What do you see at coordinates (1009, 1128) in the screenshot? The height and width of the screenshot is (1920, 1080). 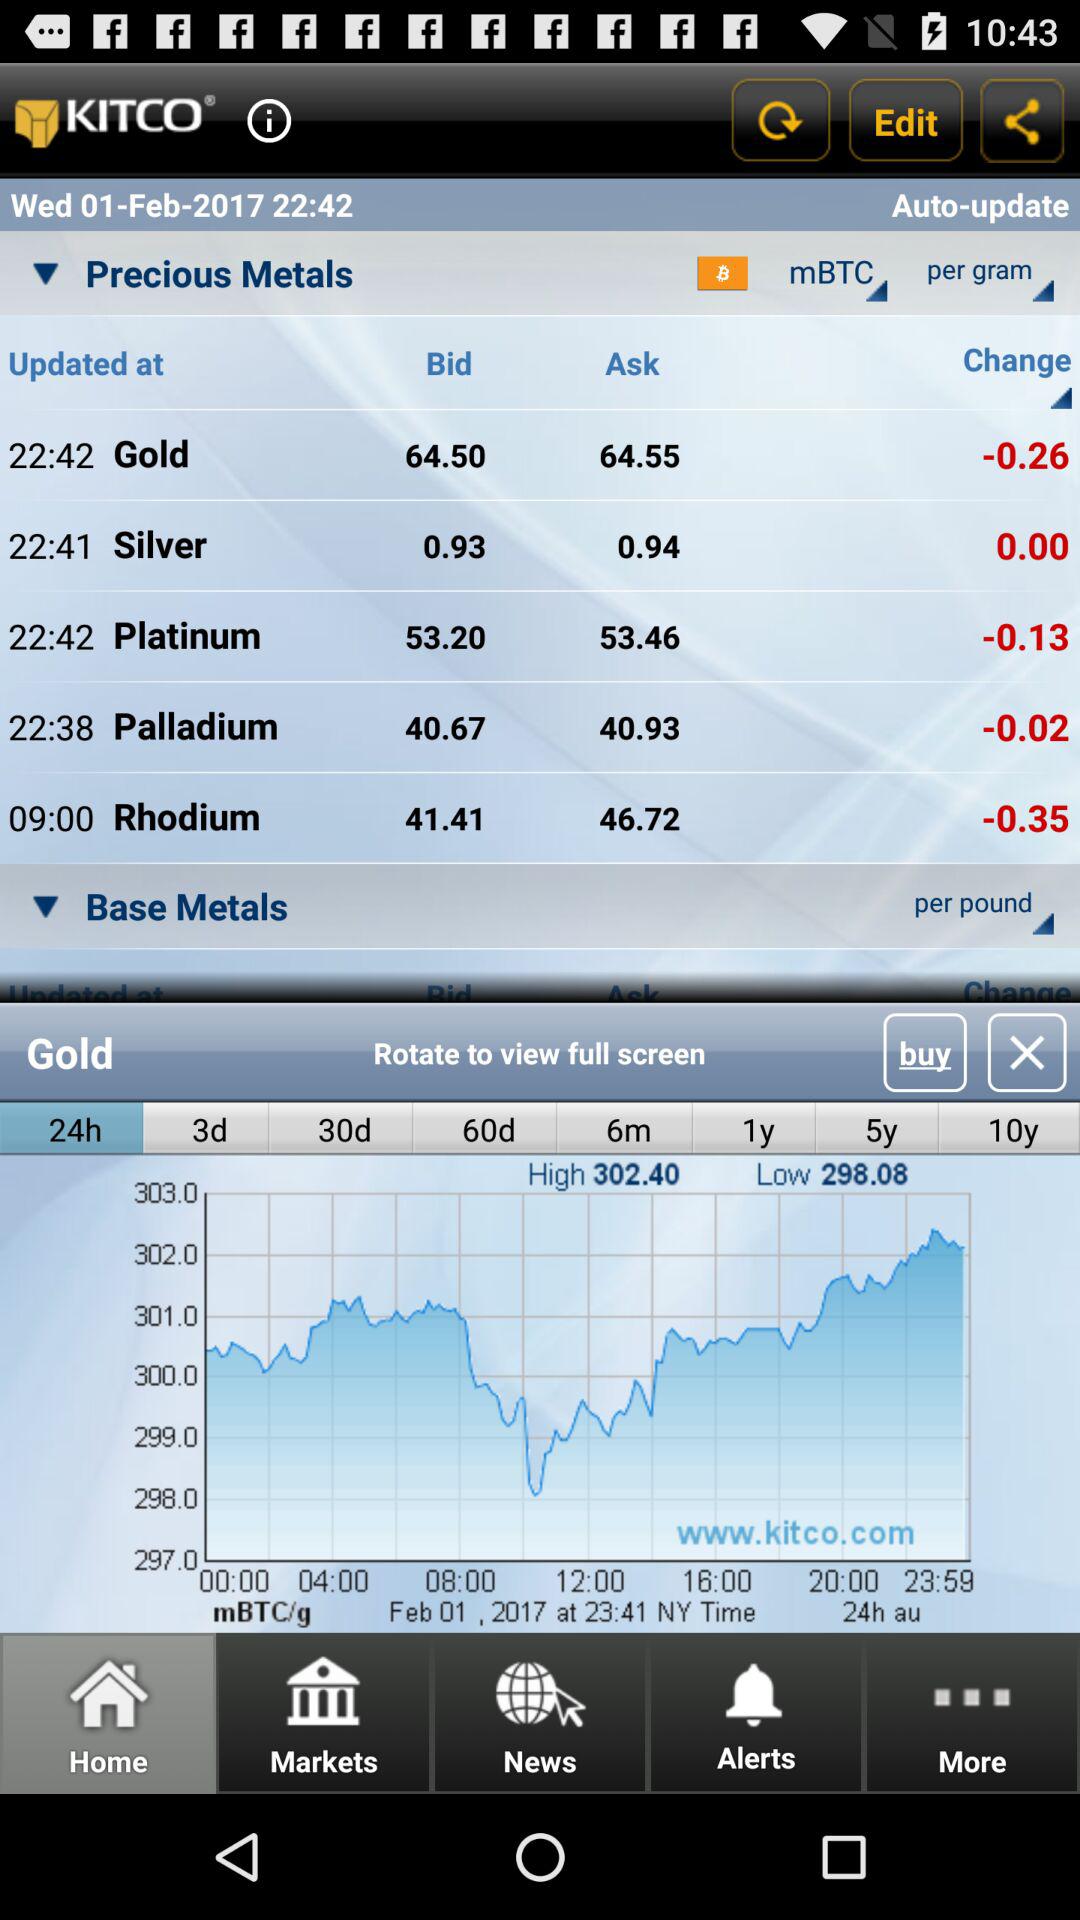 I see `select the button which is right to the 5y button` at bounding box center [1009, 1128].